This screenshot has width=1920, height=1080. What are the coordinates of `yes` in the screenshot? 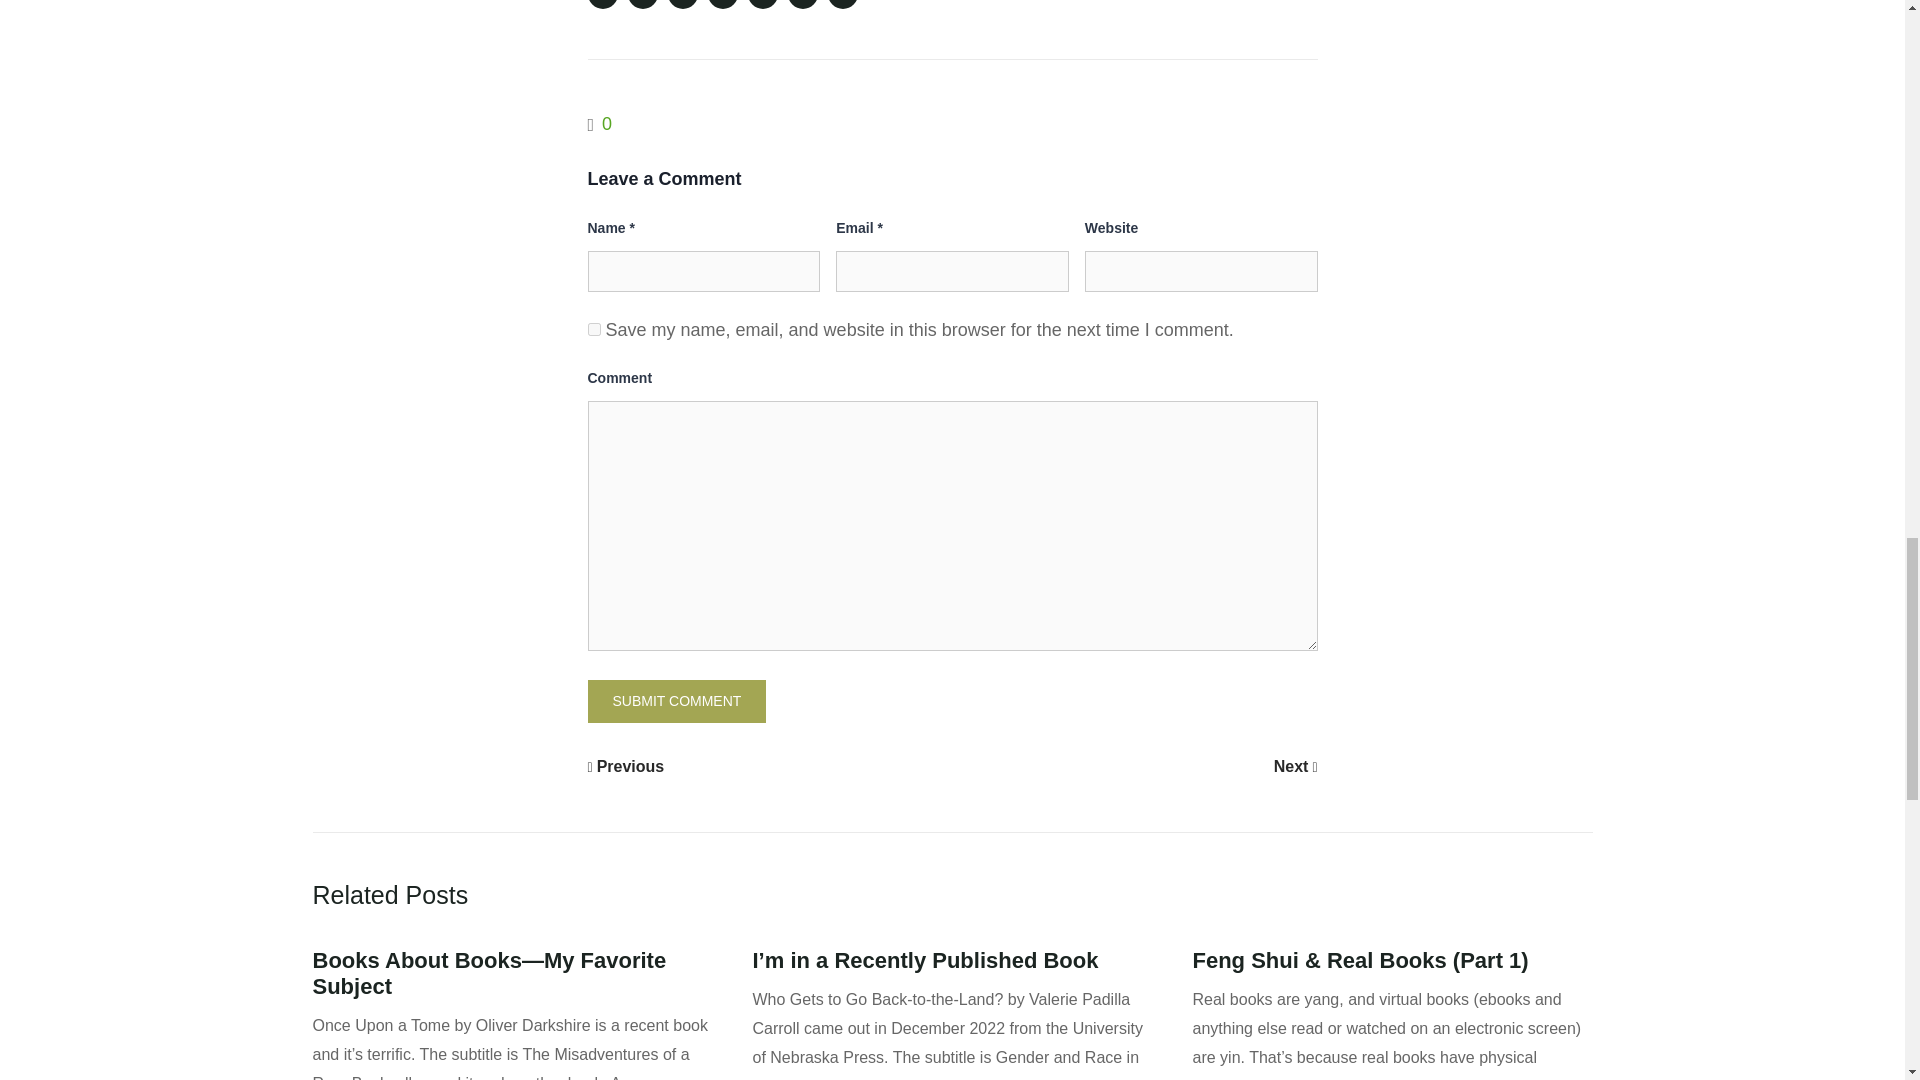 It's located at (594, 328).